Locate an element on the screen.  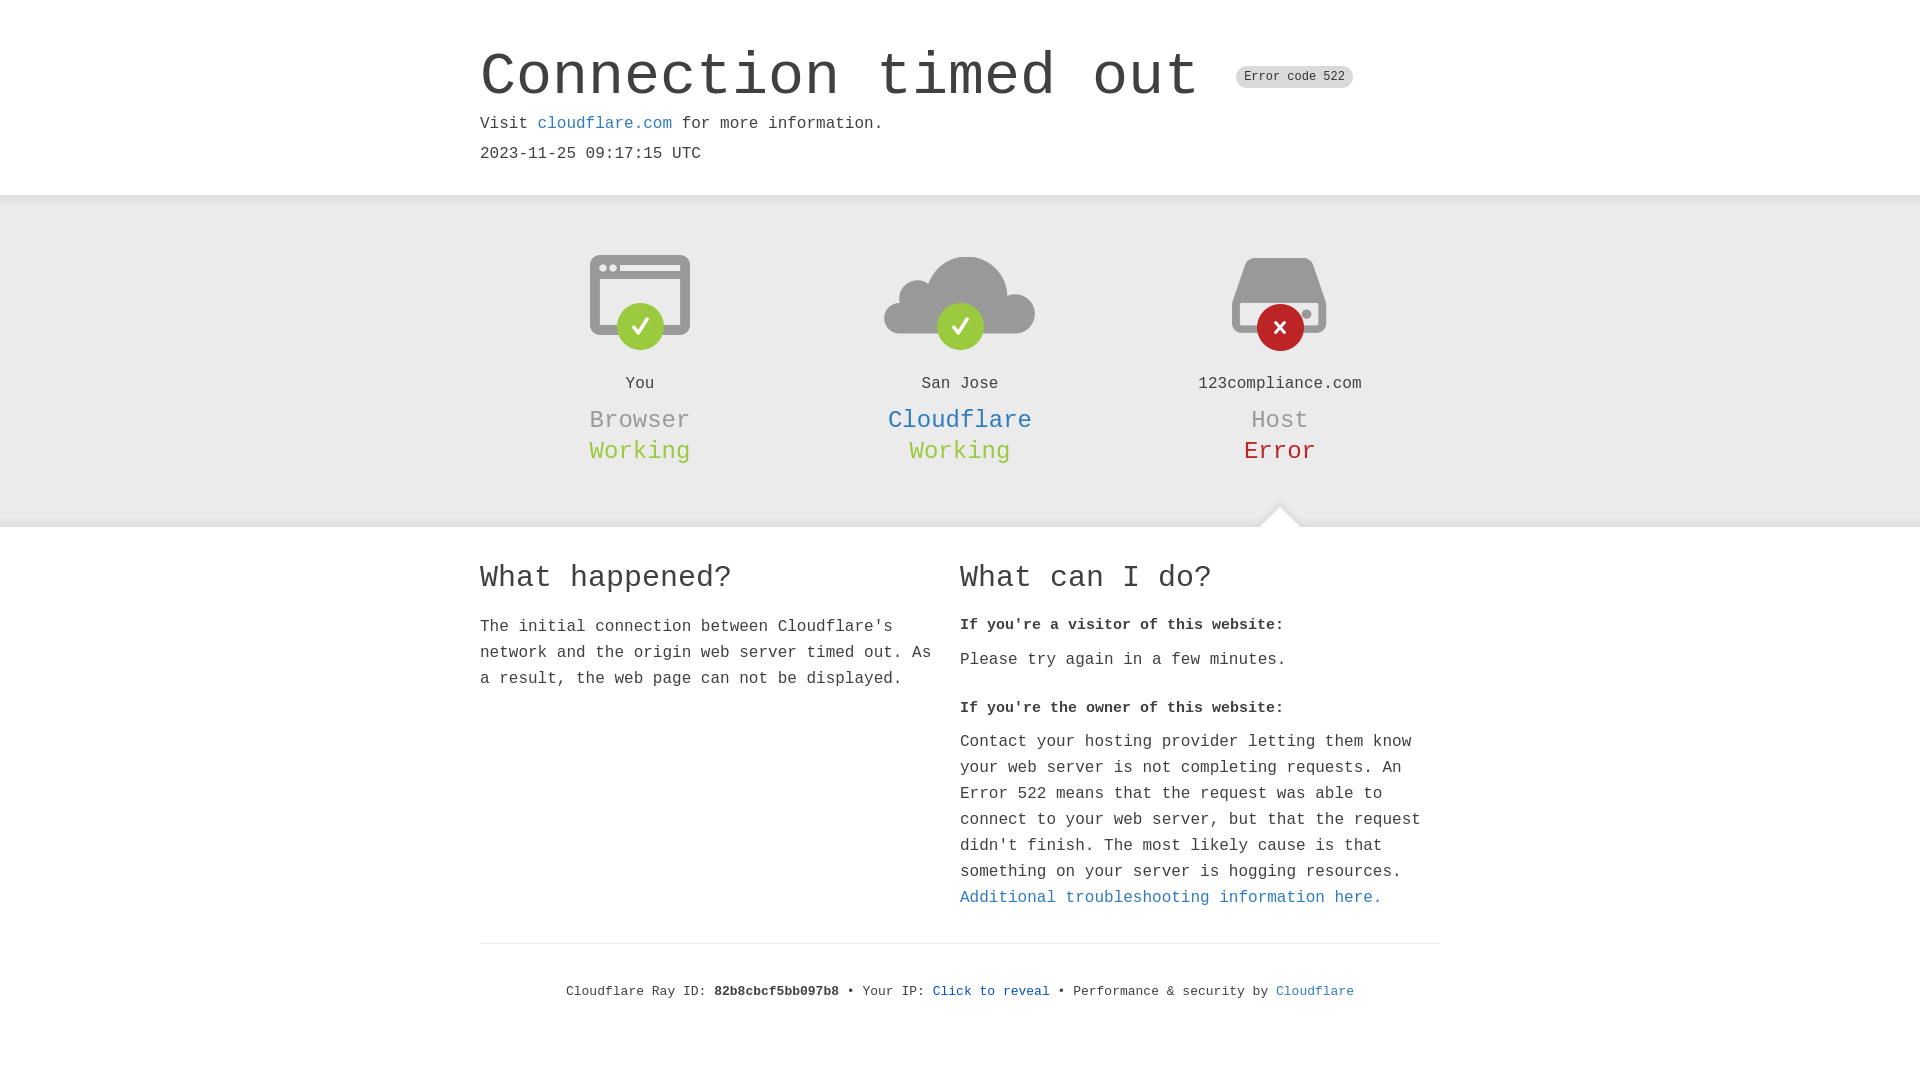
Additional troubleshooting information here. is located at coordinates (1171, 898).